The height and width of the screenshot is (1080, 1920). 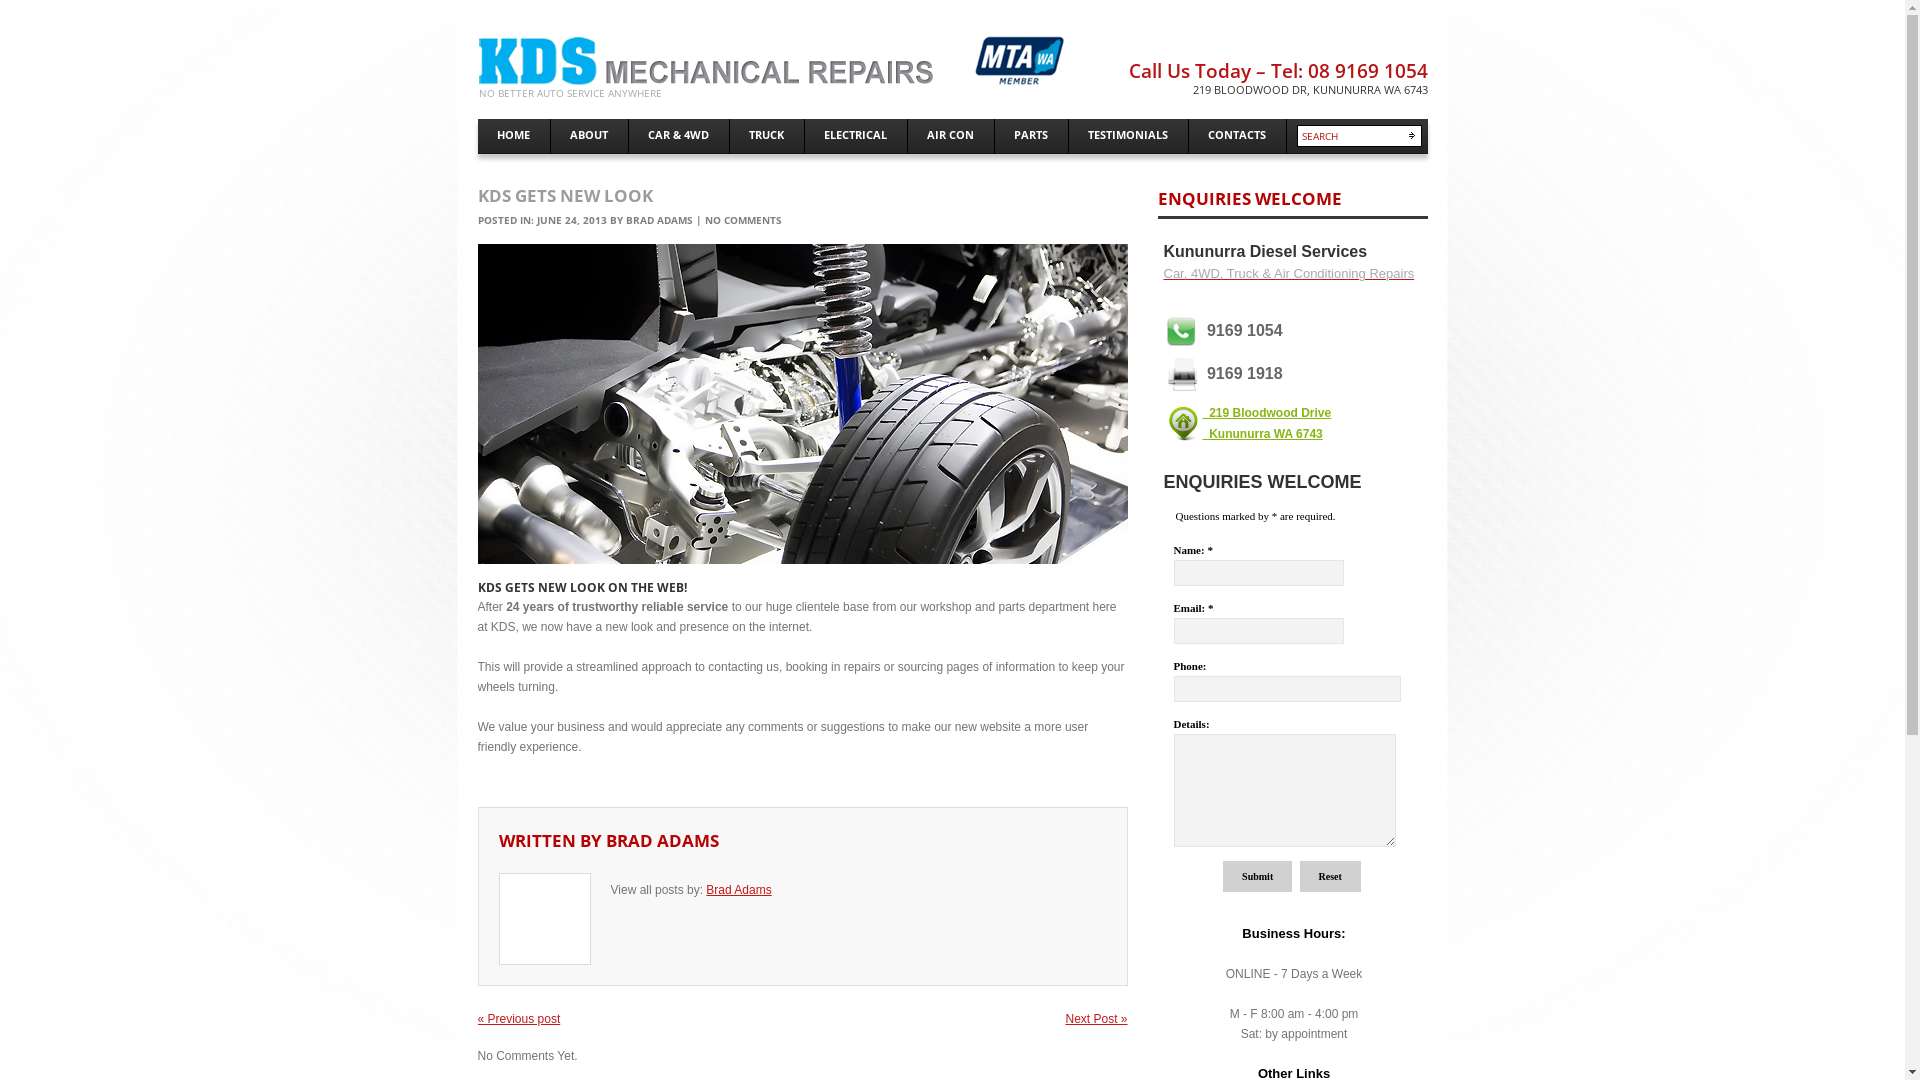 I want to click on TESTIMONIALS, so click(x=1128, y=136).